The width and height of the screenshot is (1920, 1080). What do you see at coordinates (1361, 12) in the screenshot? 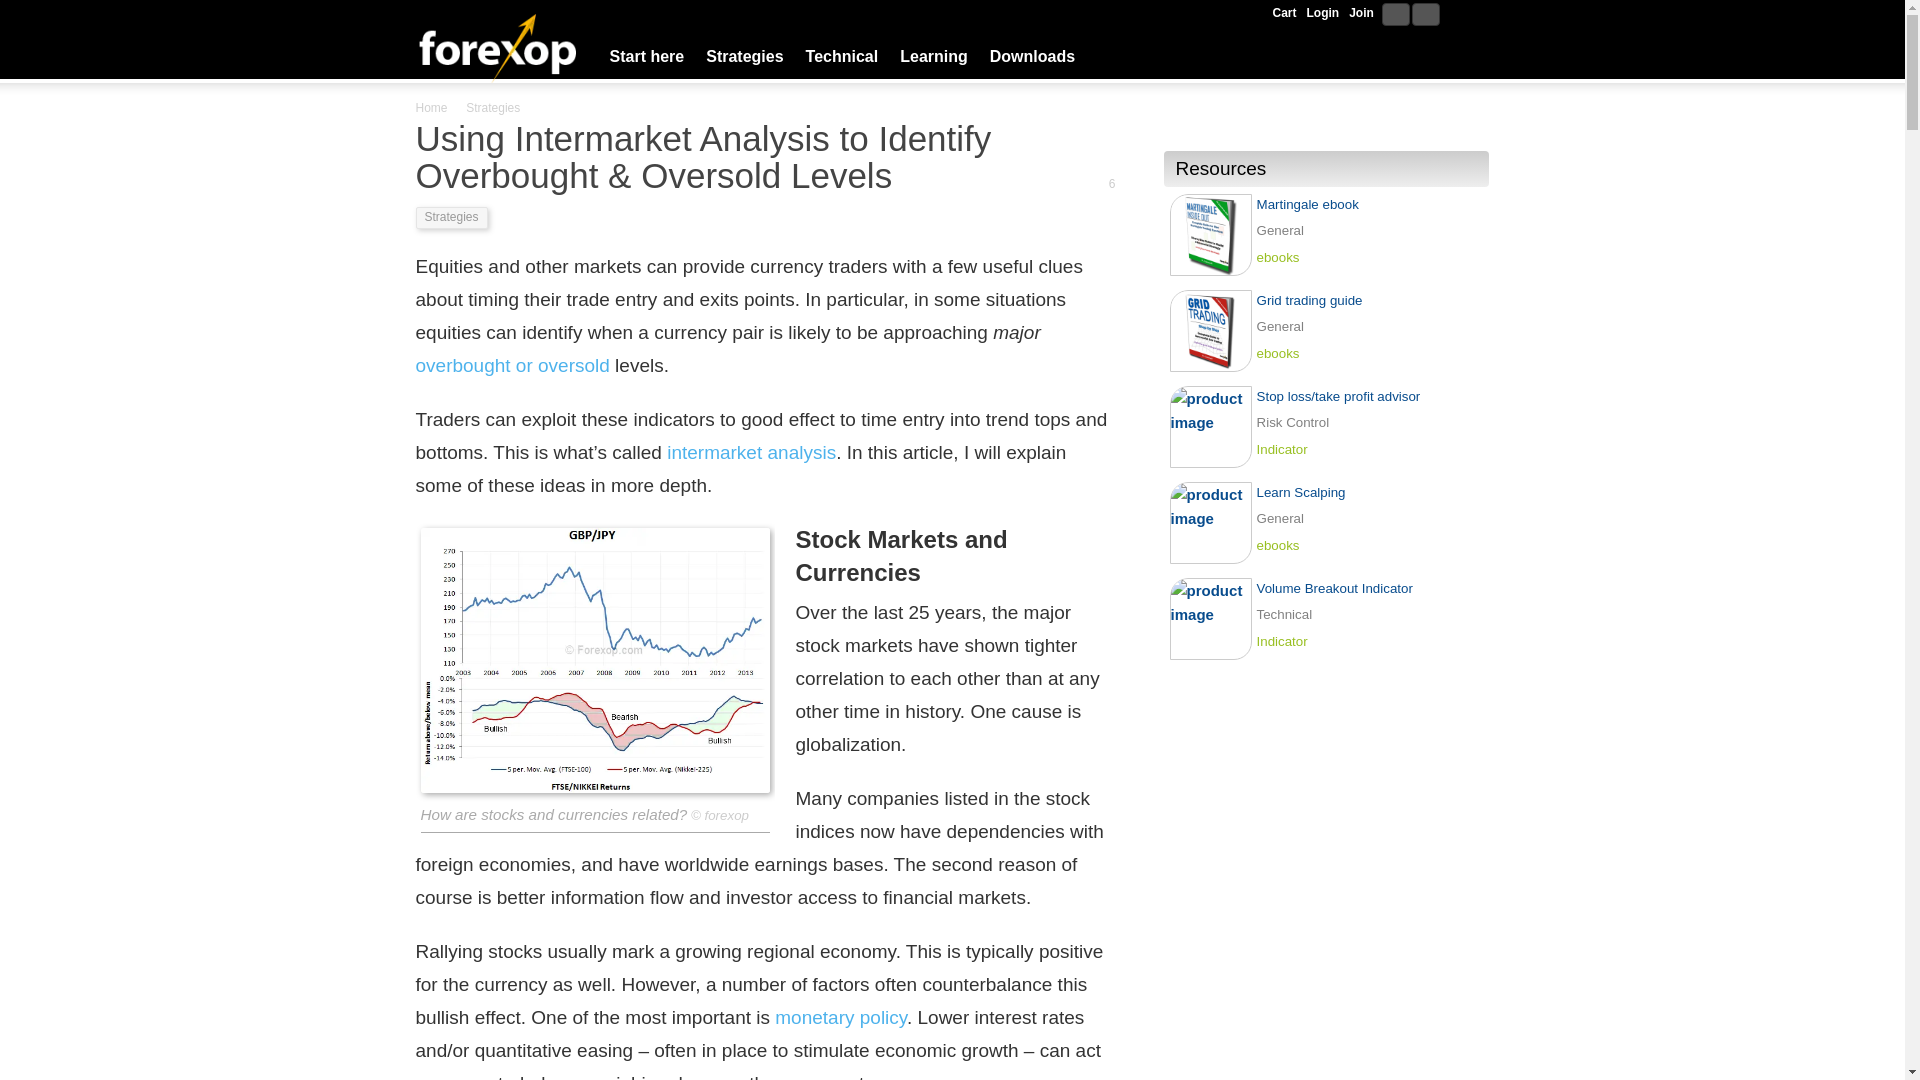
I see `Join` at bounding box center [1361, 12].